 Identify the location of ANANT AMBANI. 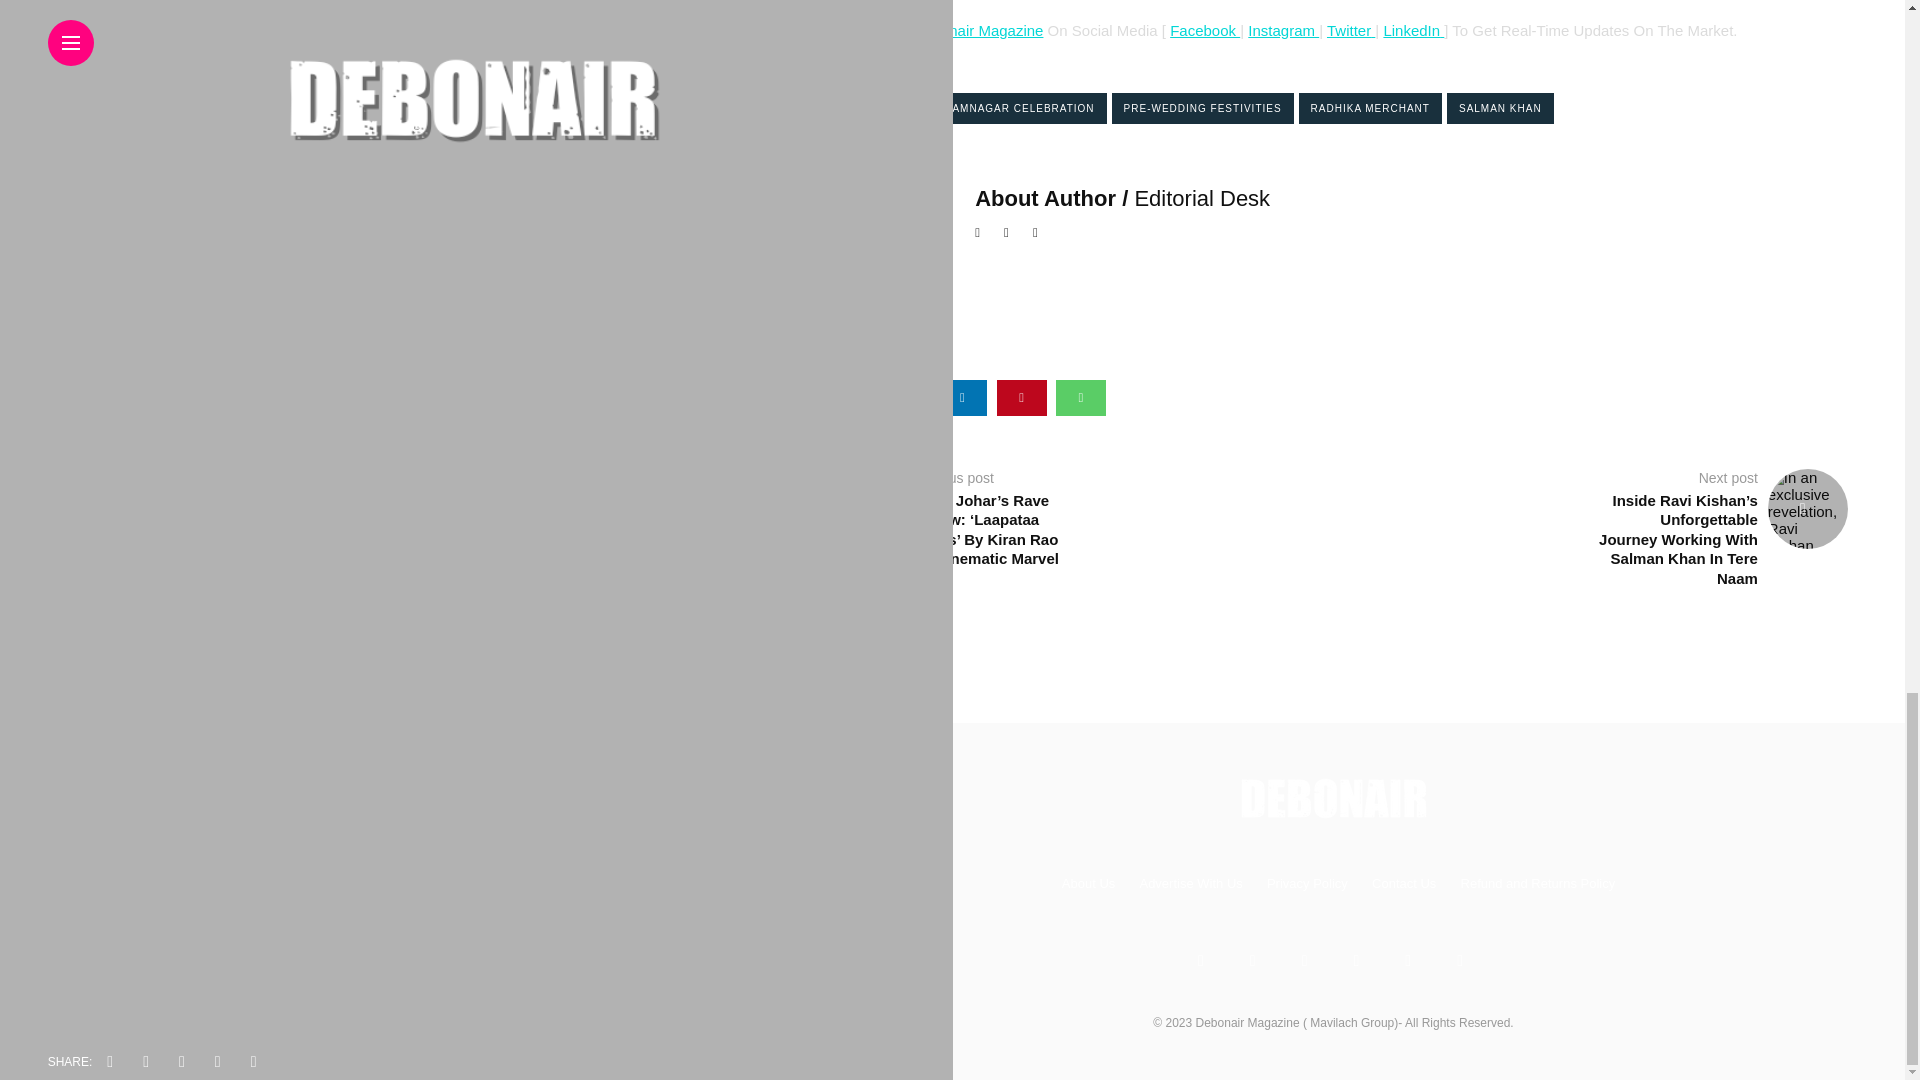
(874, 108).